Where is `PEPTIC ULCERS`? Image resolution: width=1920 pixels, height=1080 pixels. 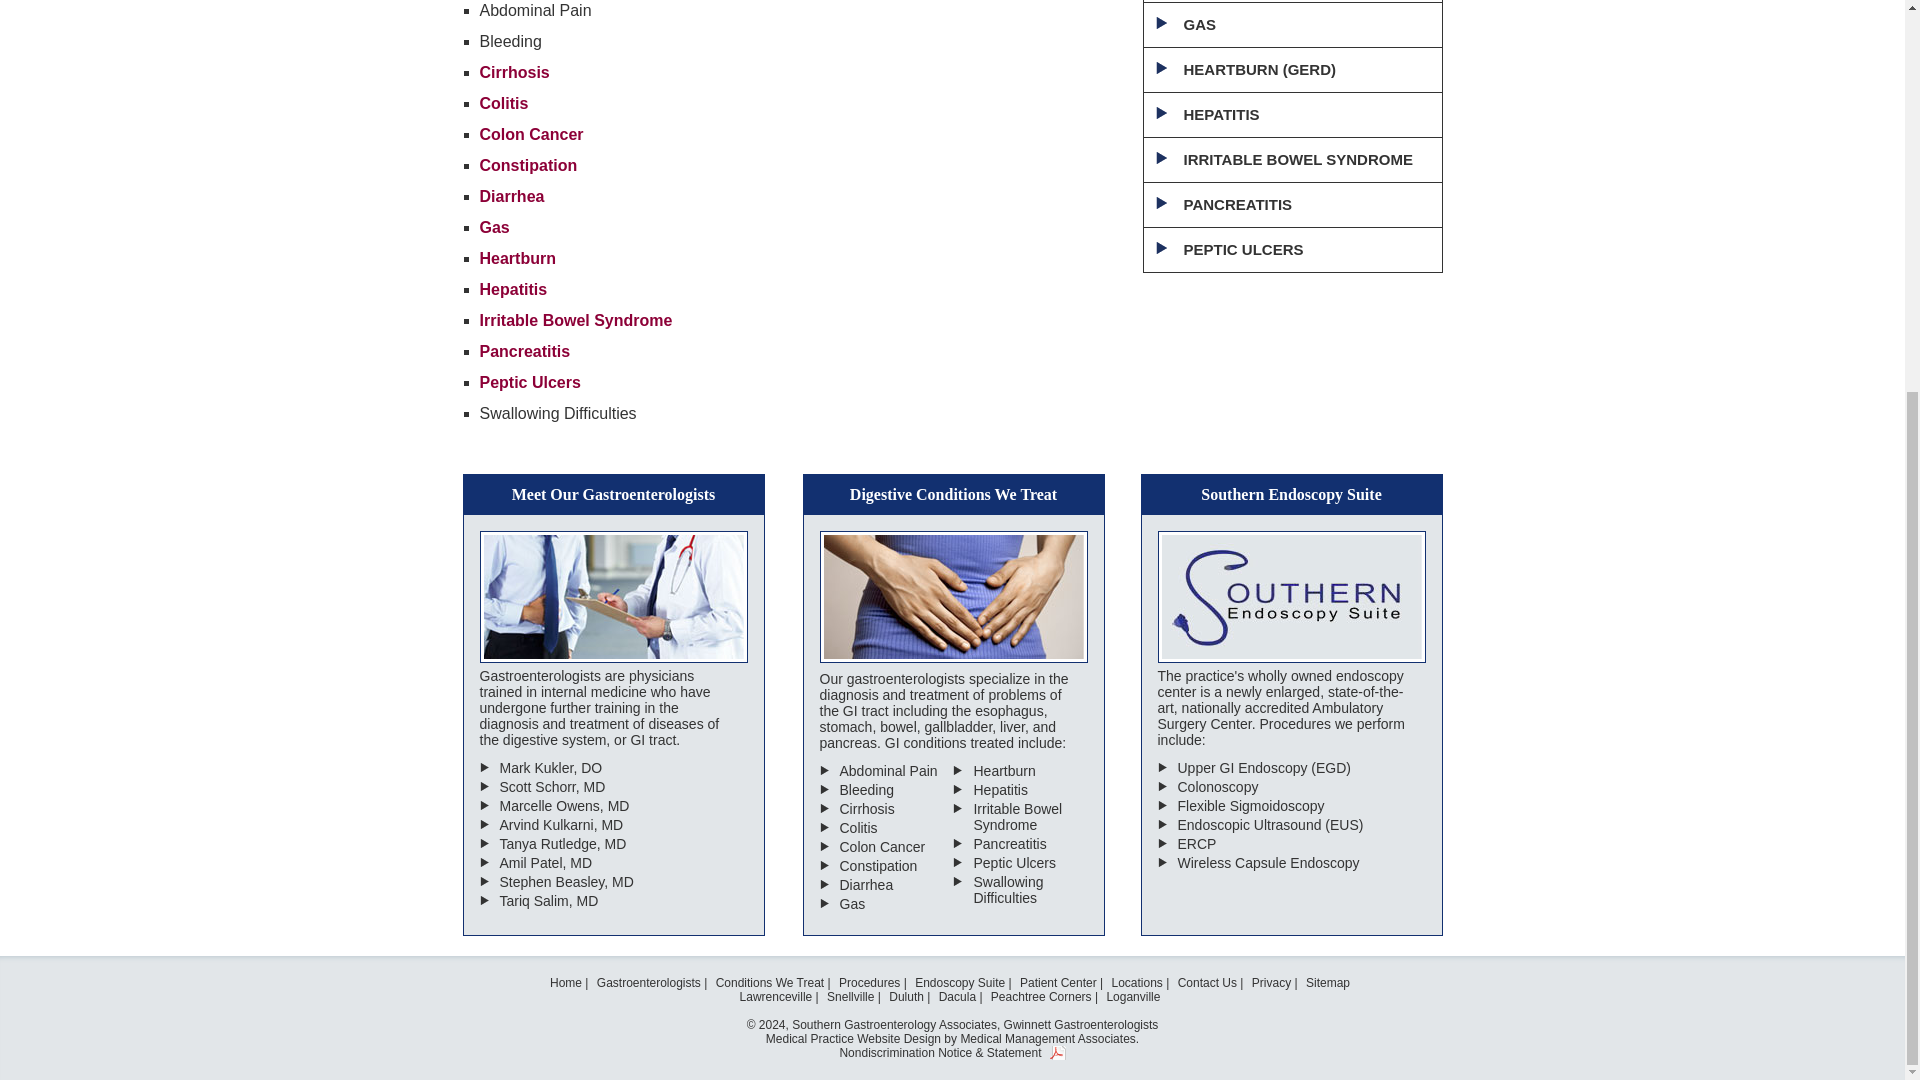 PEPTIC ULCERS is located at coordinates (1292, 250).